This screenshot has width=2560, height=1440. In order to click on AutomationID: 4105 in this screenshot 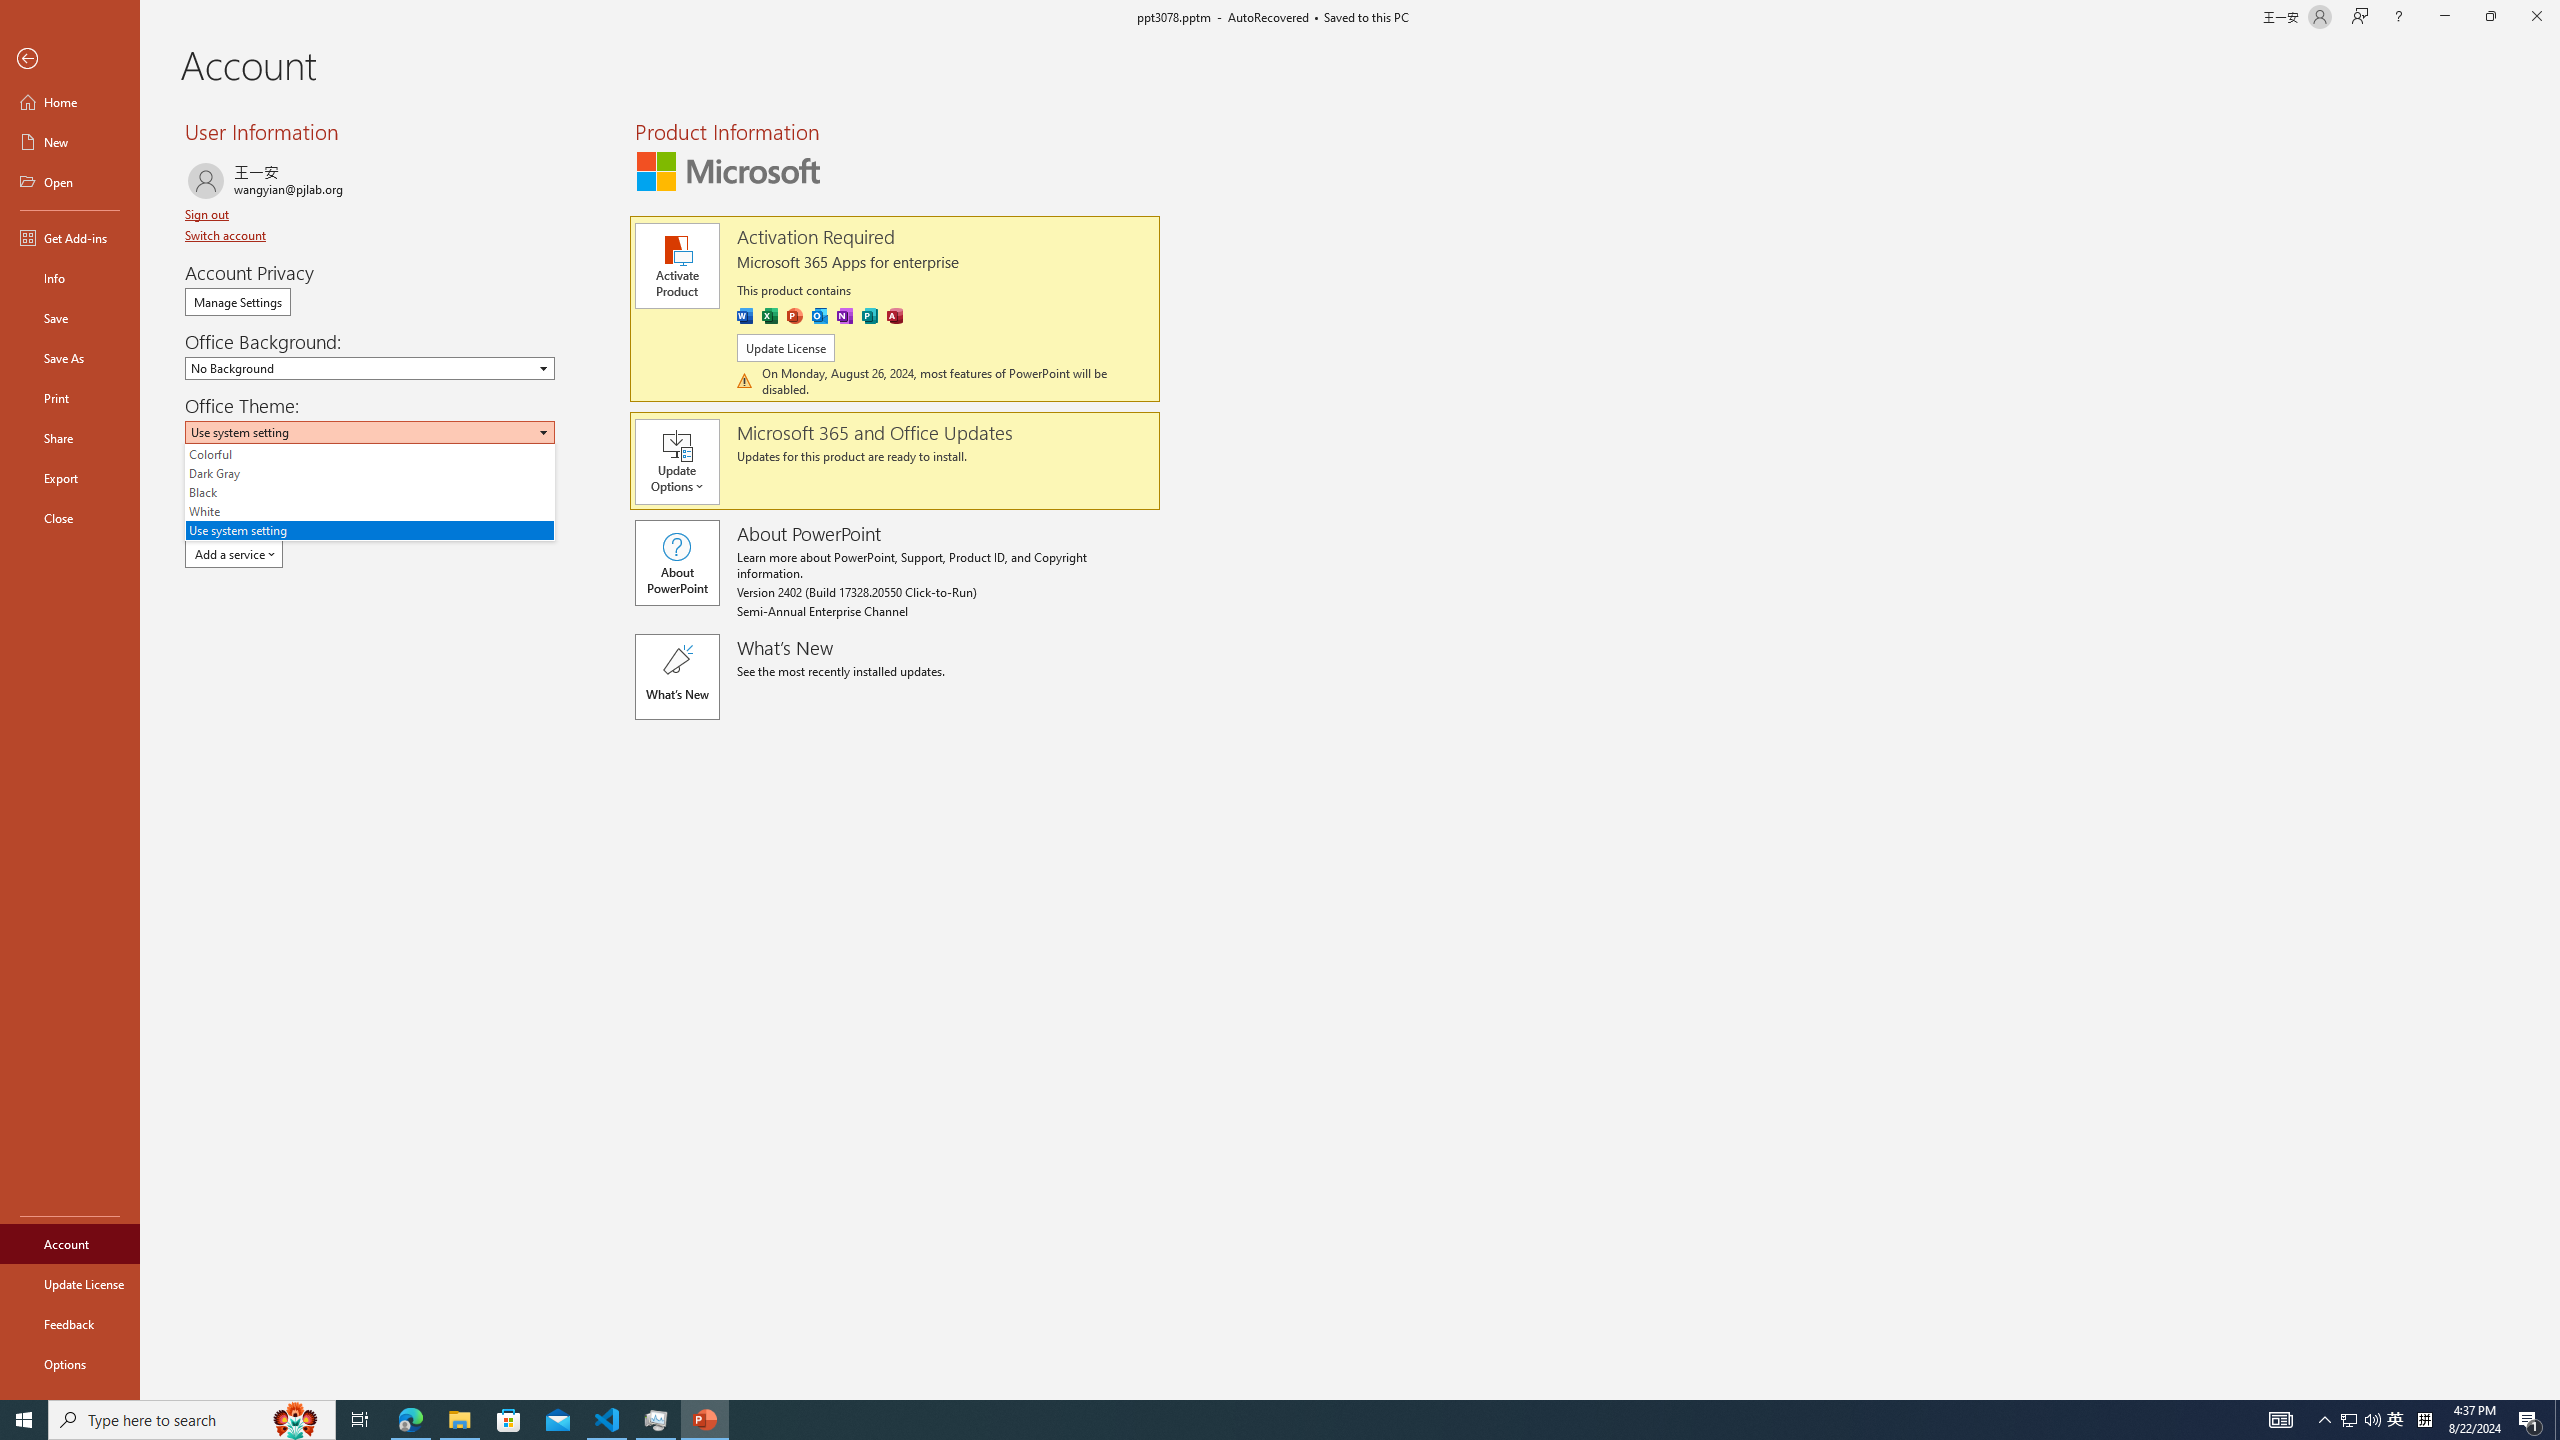, I will do `click(2280, 1420)`.